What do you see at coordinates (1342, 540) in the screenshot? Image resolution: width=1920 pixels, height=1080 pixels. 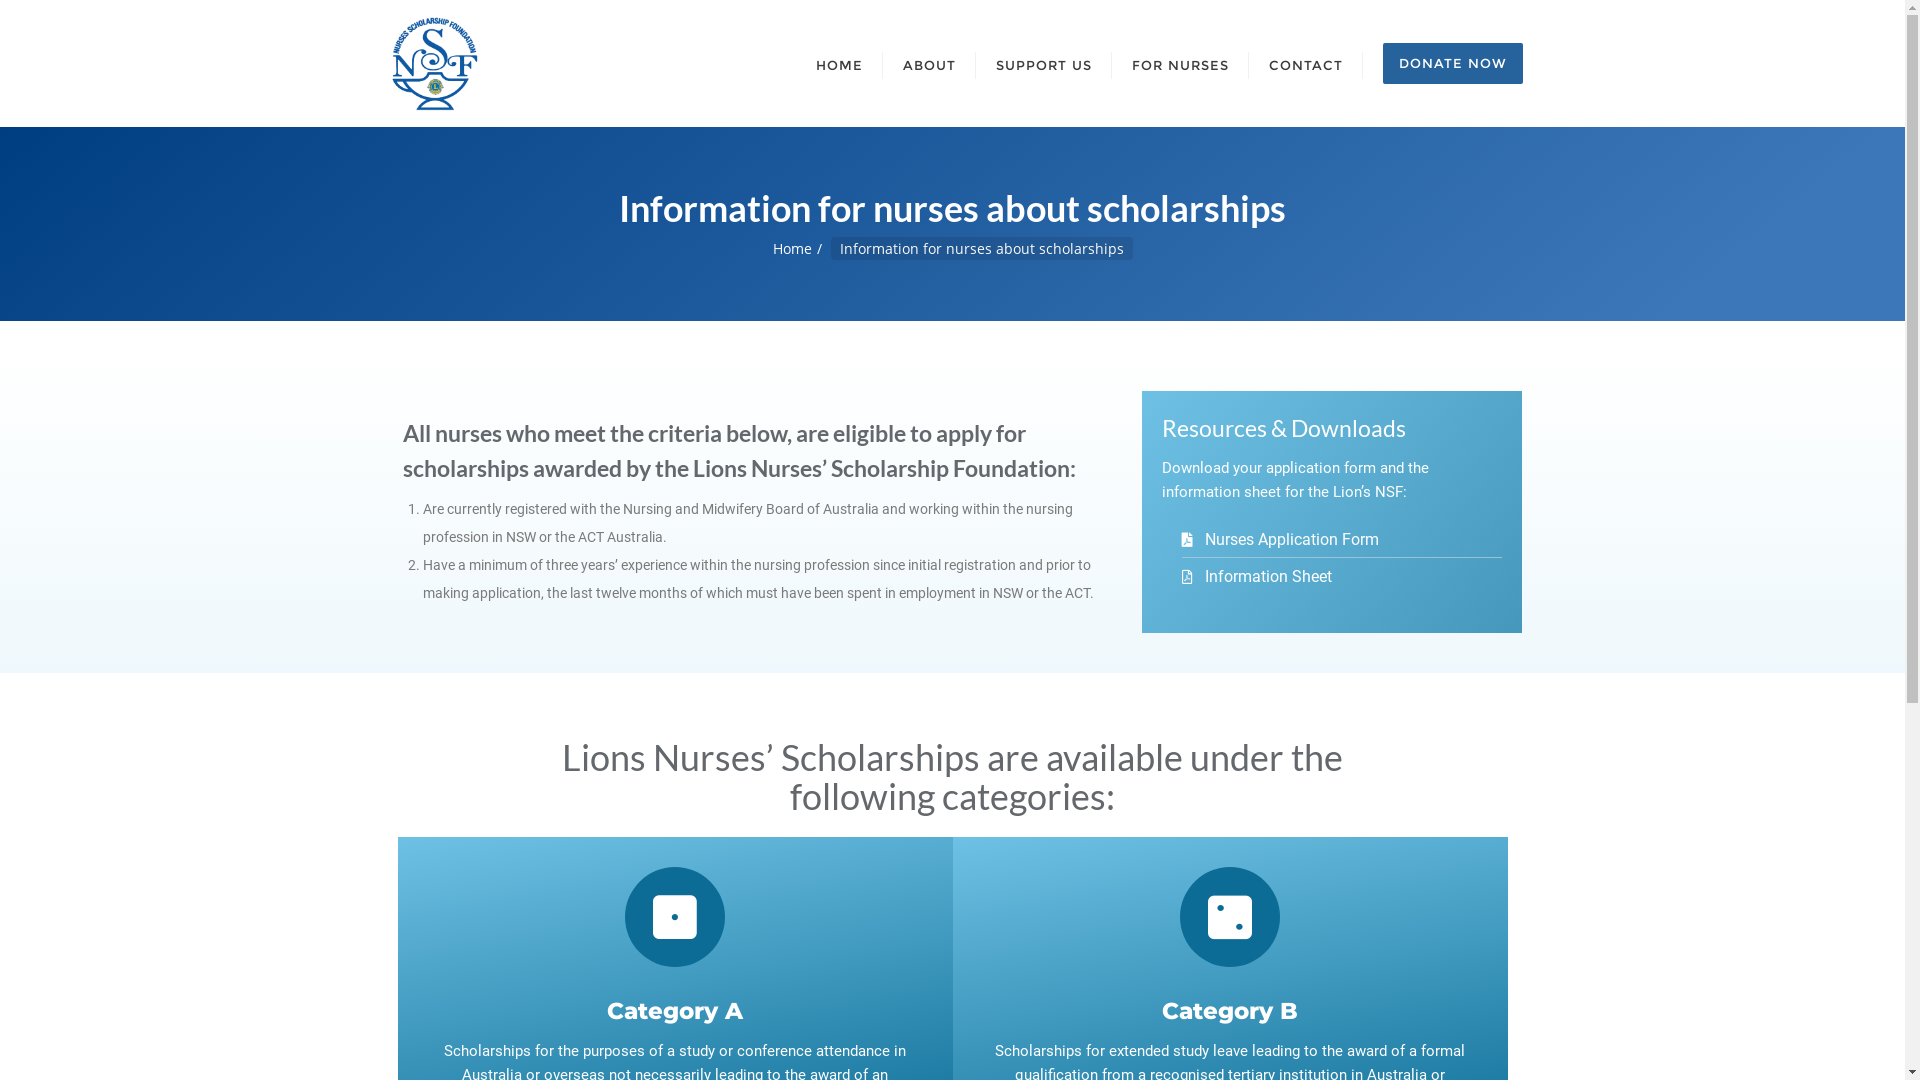 I see `Nurses Application Form` at bounding box center [1342, 540].